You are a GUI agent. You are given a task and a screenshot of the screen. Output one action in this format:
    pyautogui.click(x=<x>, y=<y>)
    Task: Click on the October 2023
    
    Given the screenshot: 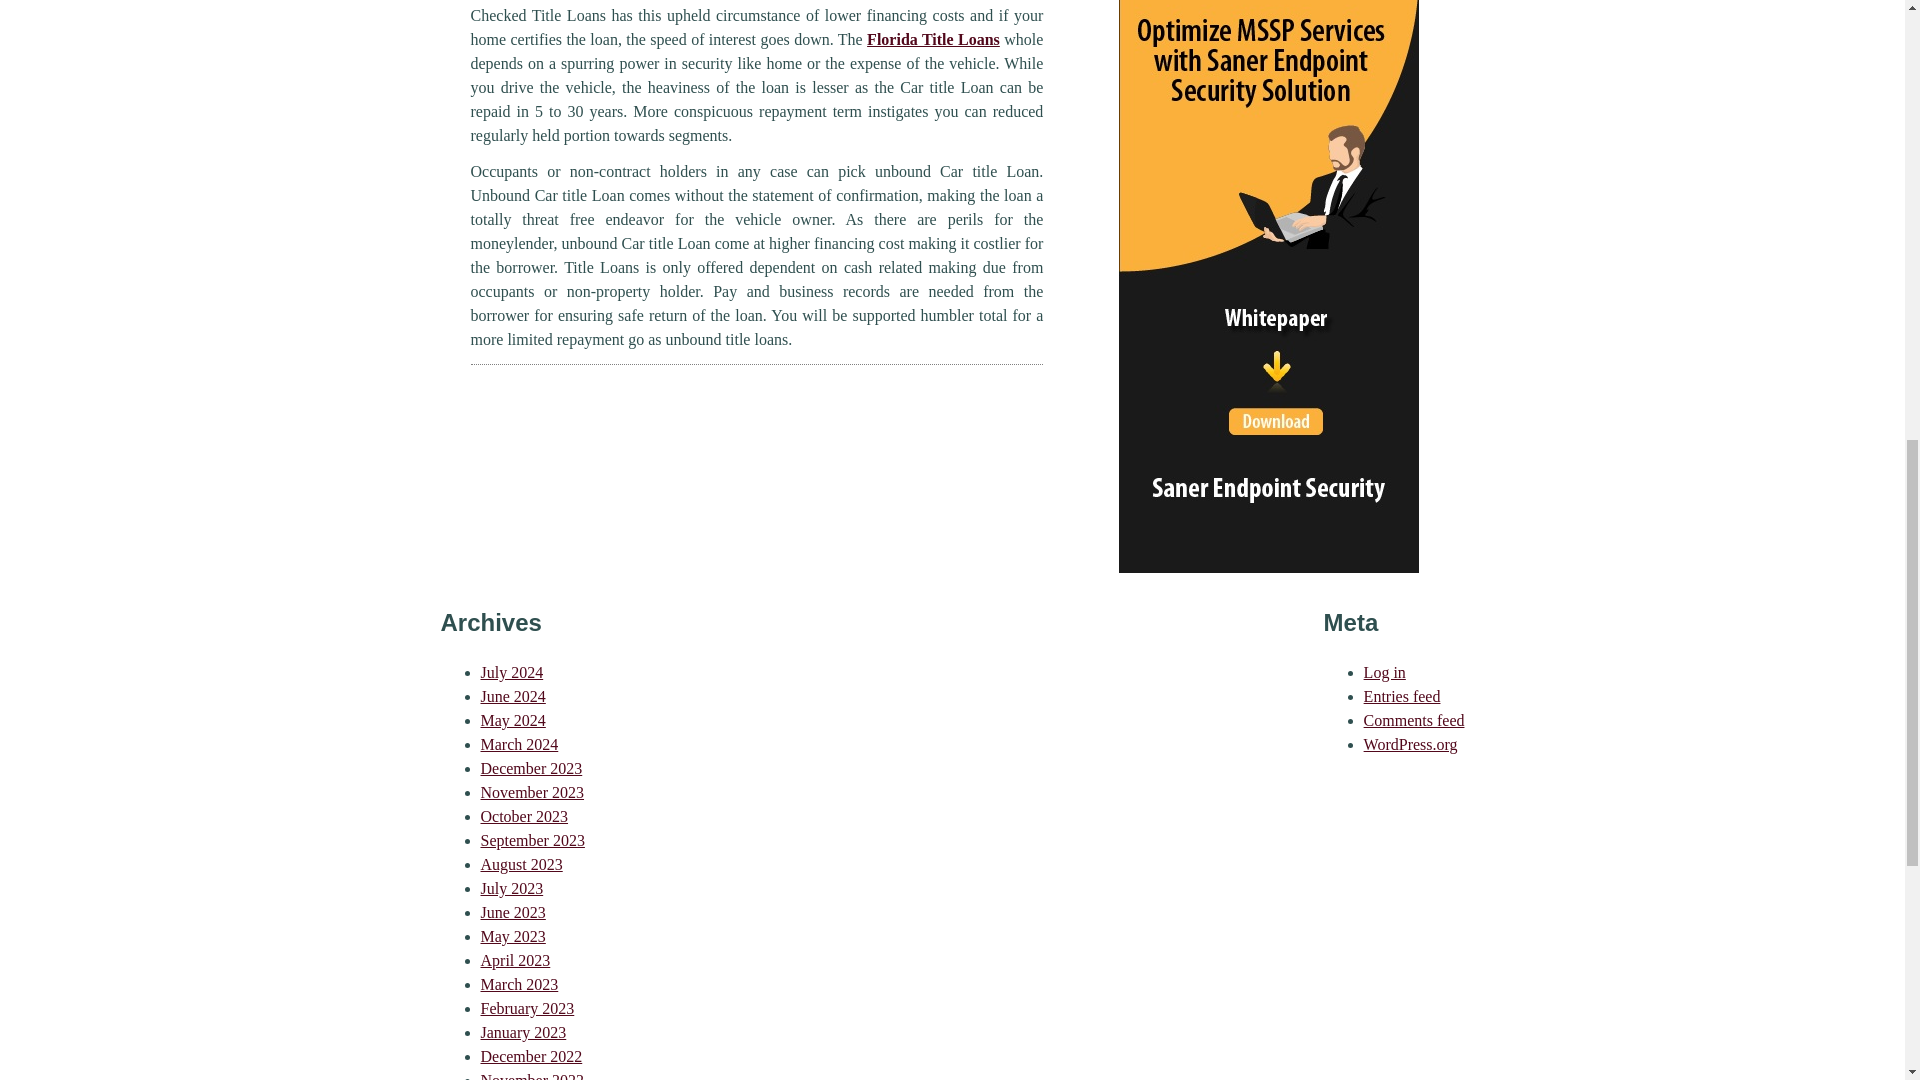 What is the action you would take?
    pyautogui.click(x=524, y=816)
    